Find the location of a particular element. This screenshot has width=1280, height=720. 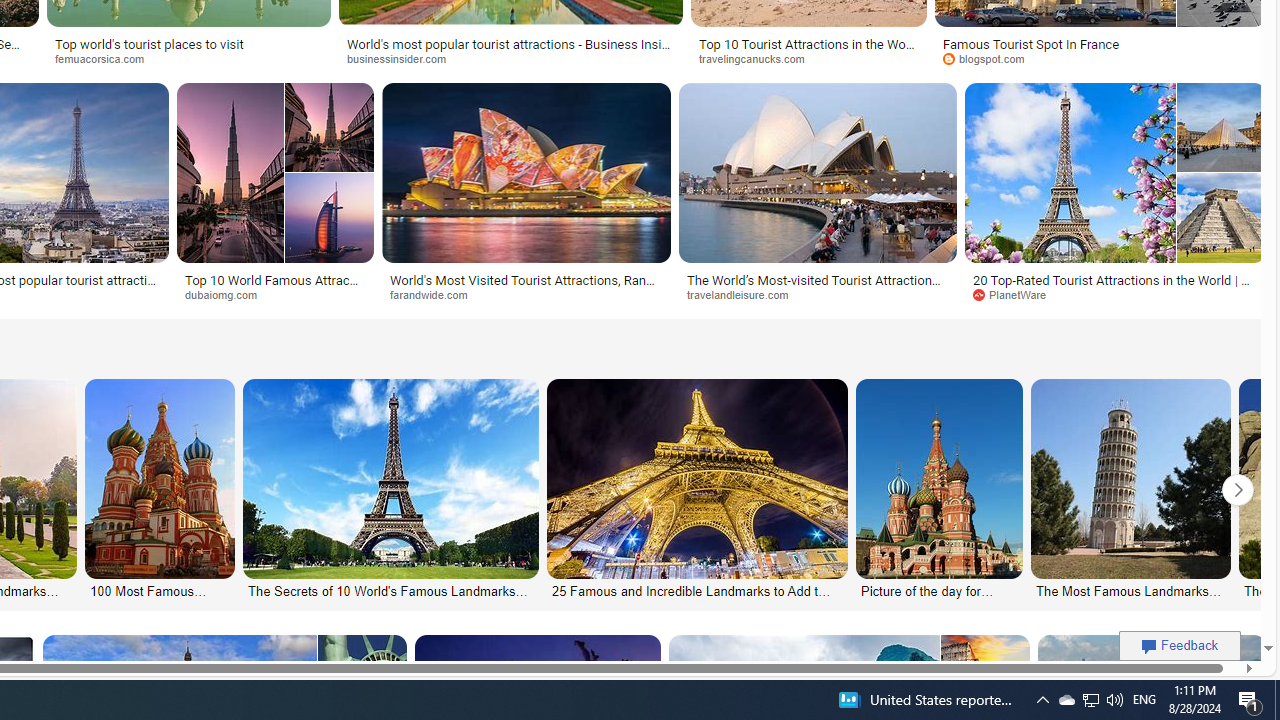

dubaiomg.com is located at coordinates (276, 295).